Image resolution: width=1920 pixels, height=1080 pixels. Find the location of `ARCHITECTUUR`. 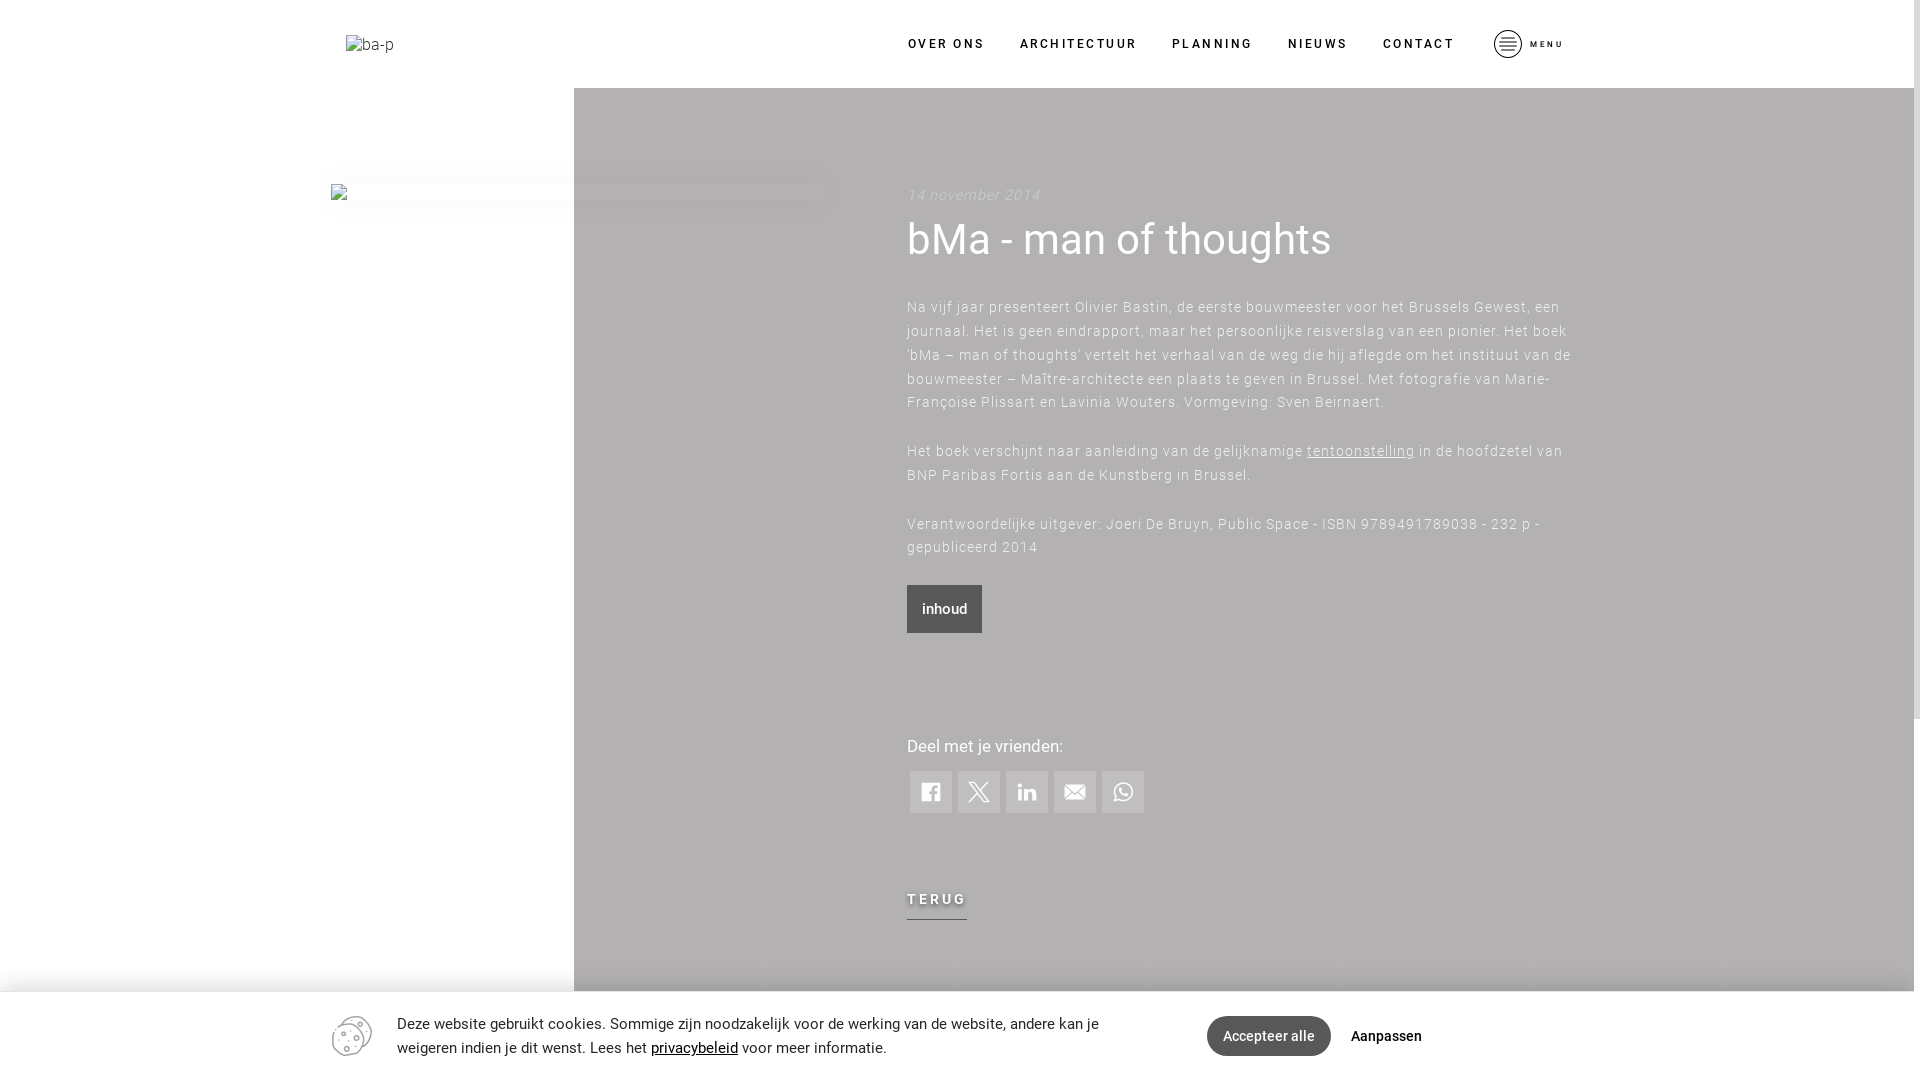

ARCHITECTUUR is located at coordinates (1078, 44).